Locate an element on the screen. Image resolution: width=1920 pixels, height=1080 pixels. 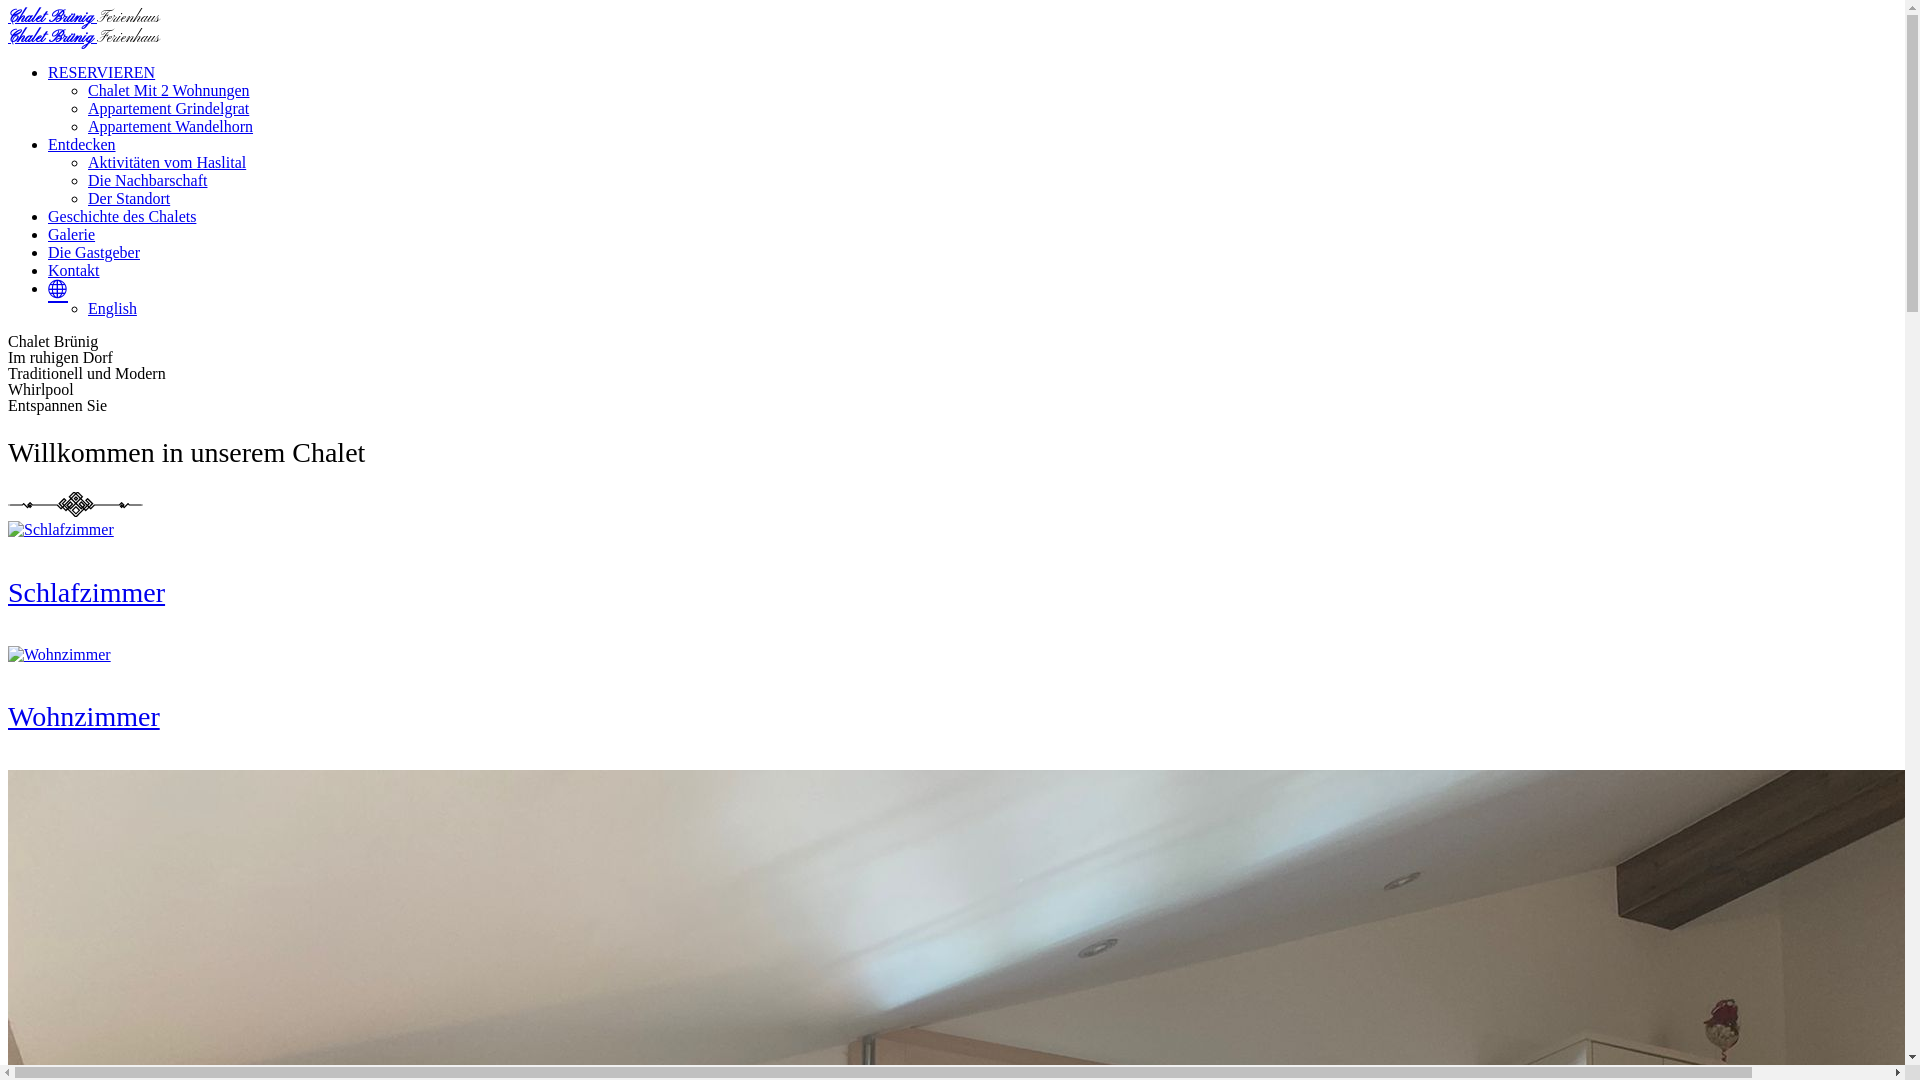
Der Standort is located at coordinates (129, 198).